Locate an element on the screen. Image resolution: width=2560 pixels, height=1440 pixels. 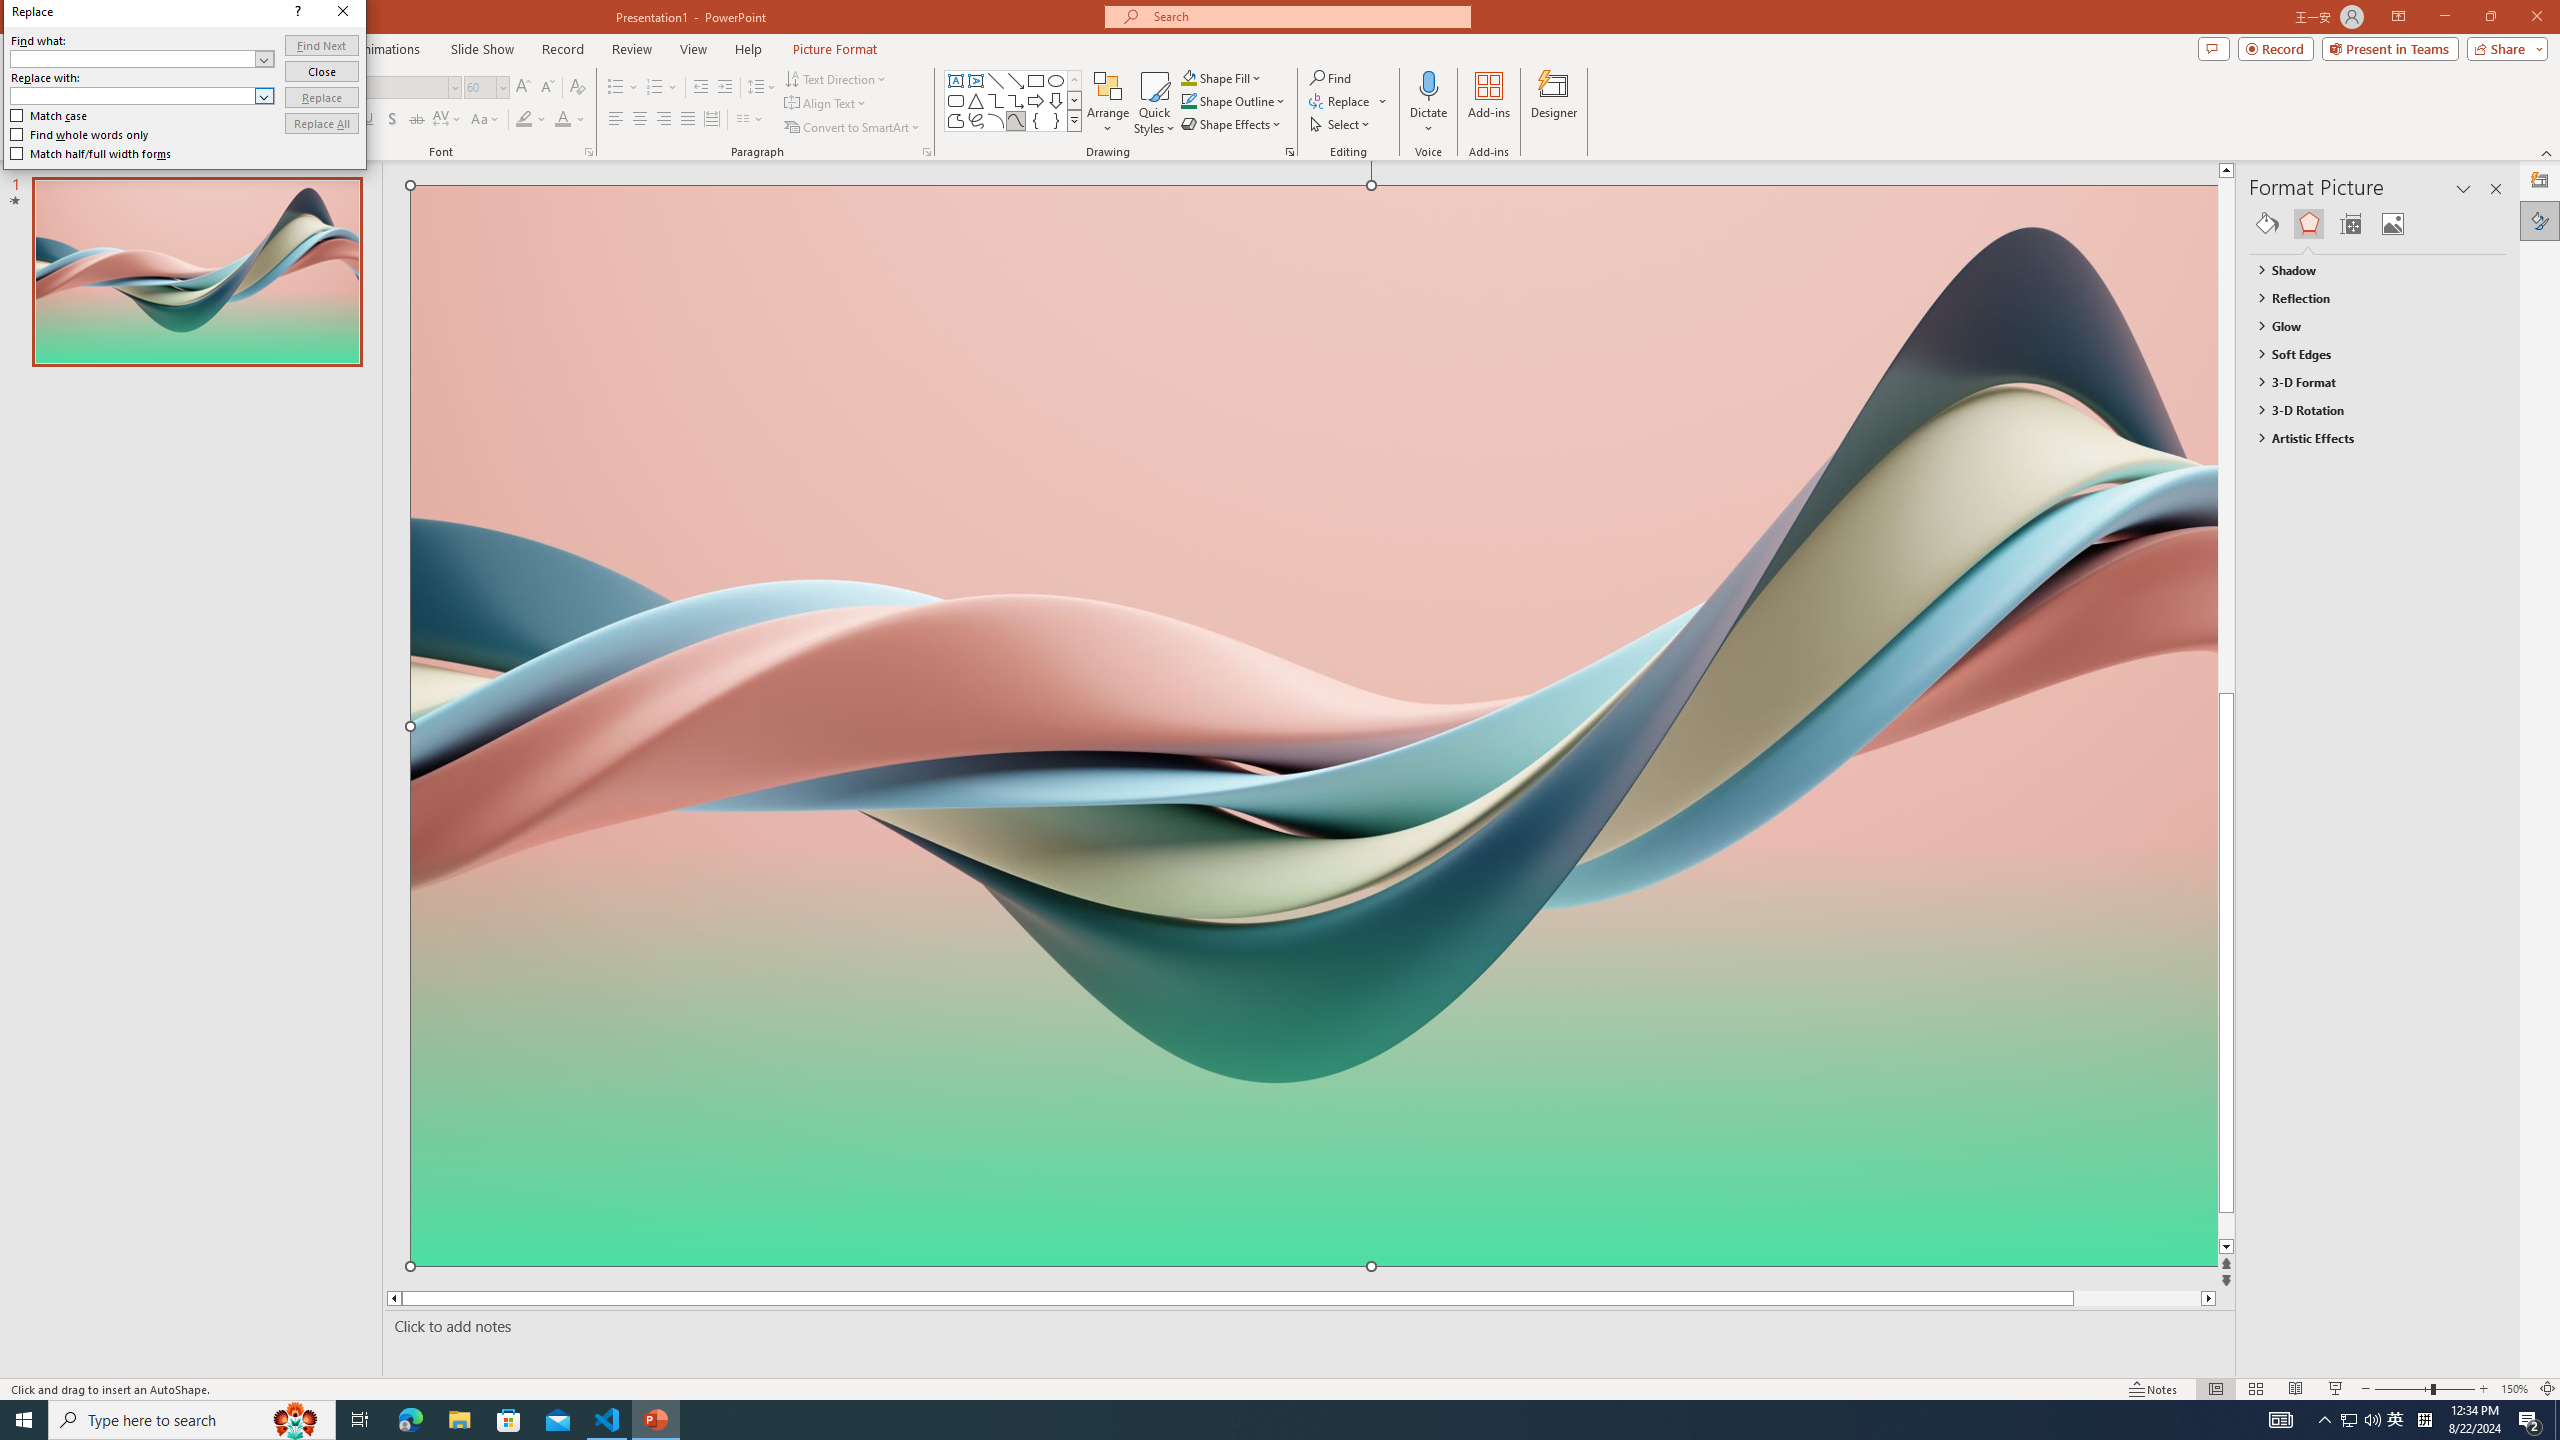
Distributed is located at coordinates (711, 120).